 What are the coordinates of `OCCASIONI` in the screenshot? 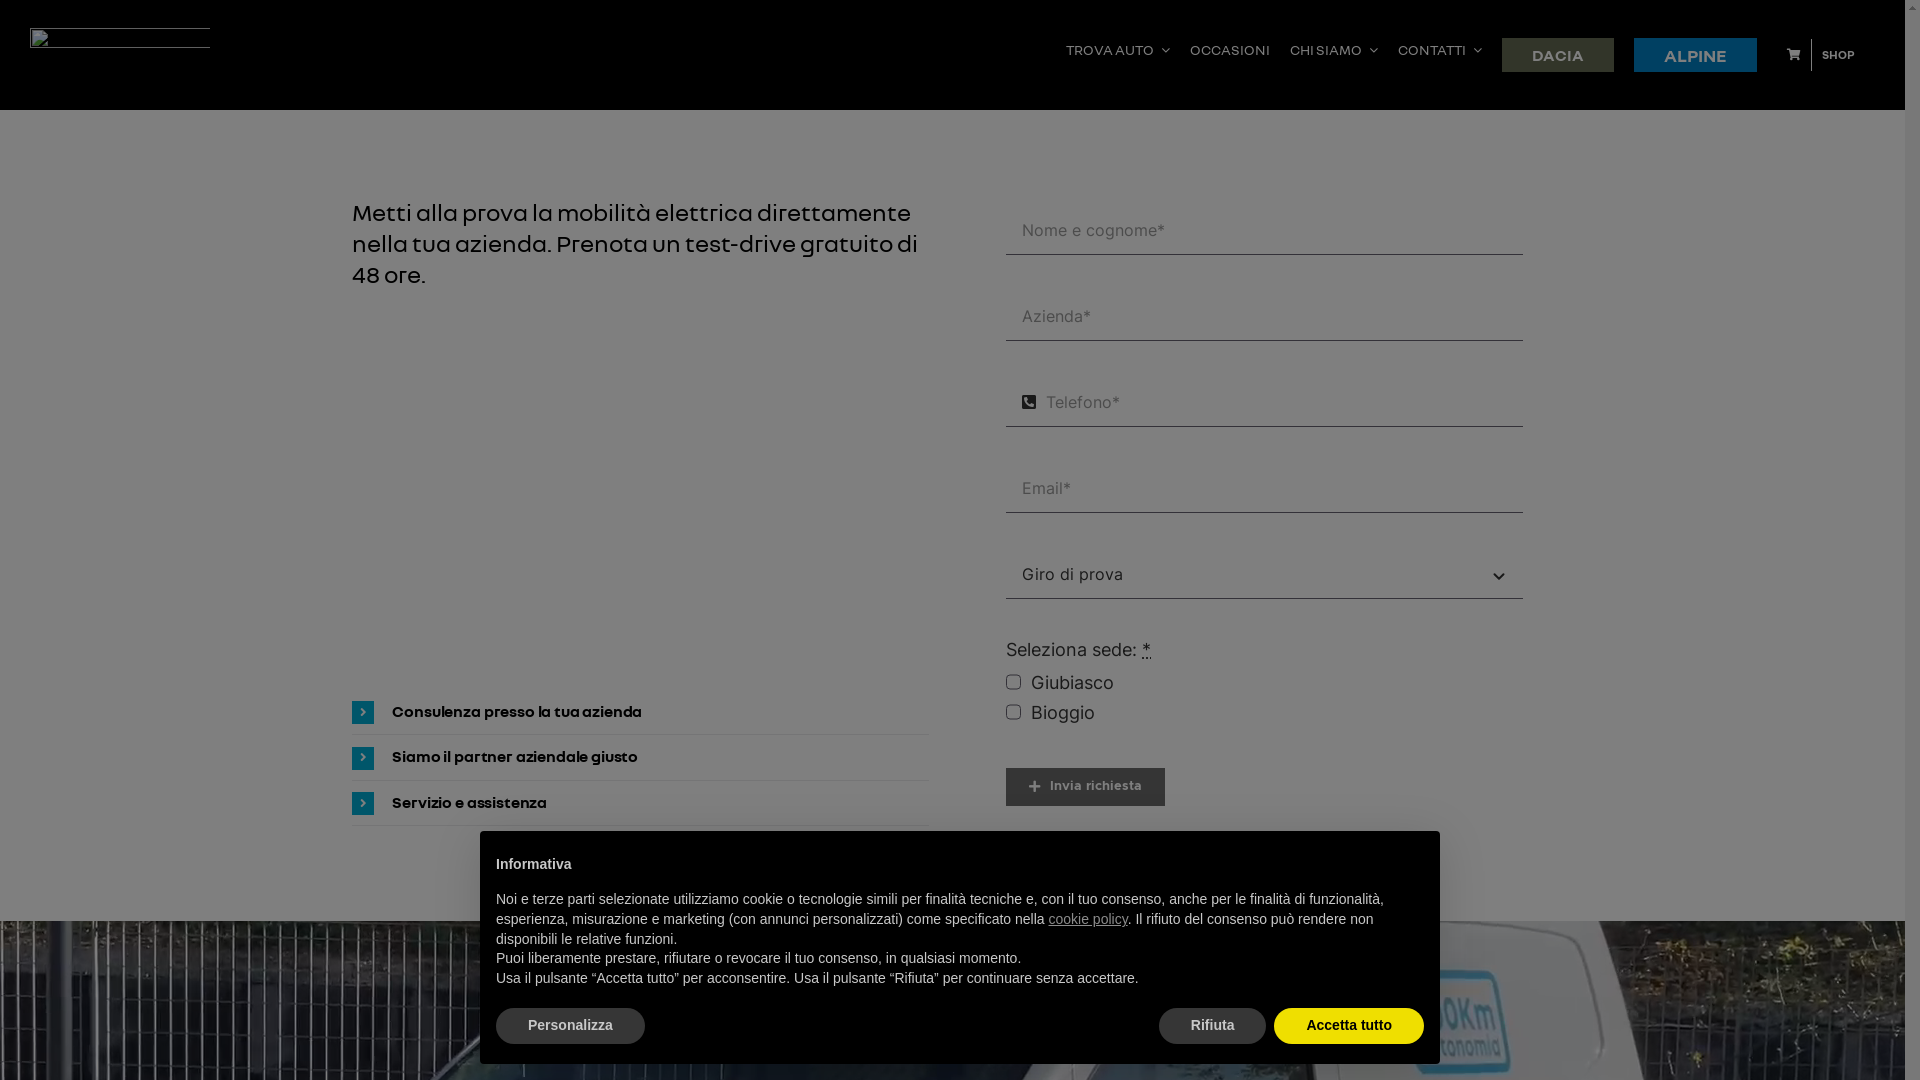 It's located at (1230, 55).